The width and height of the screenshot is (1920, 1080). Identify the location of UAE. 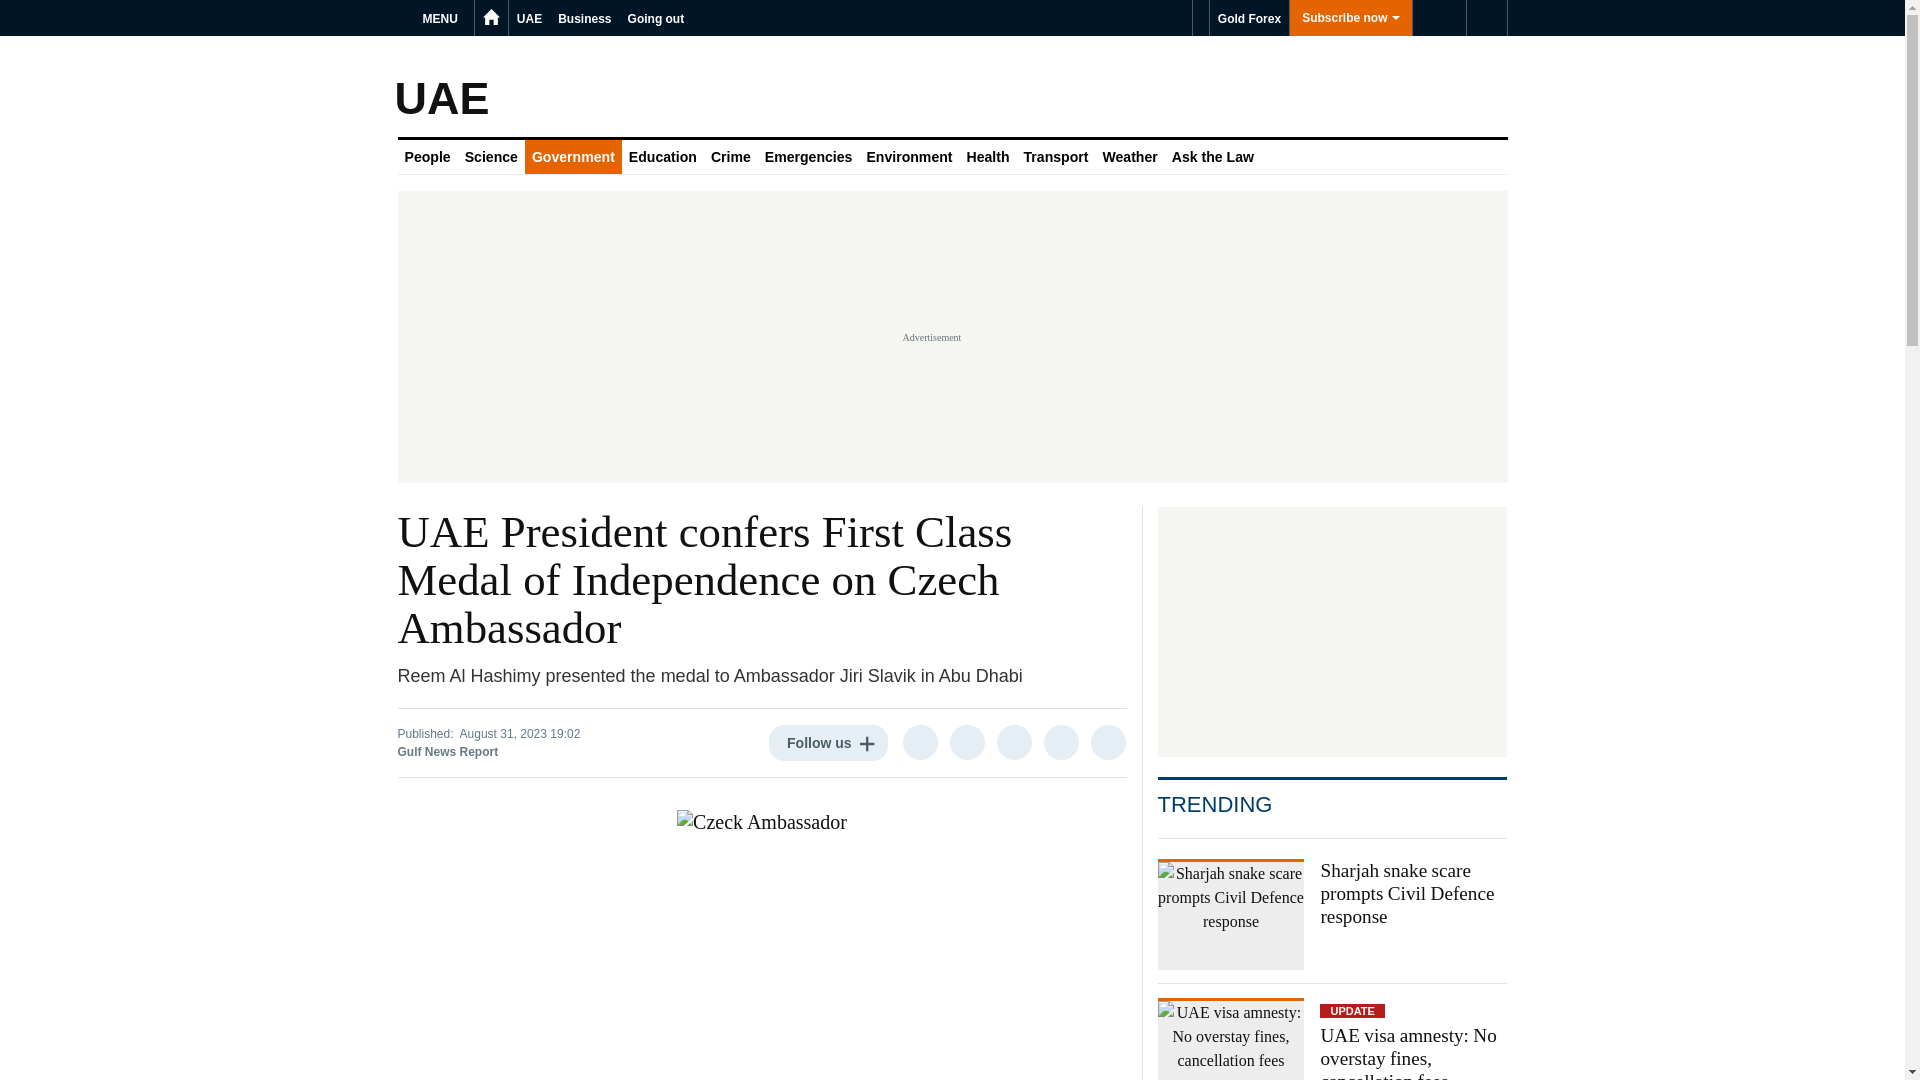
(528, 18).